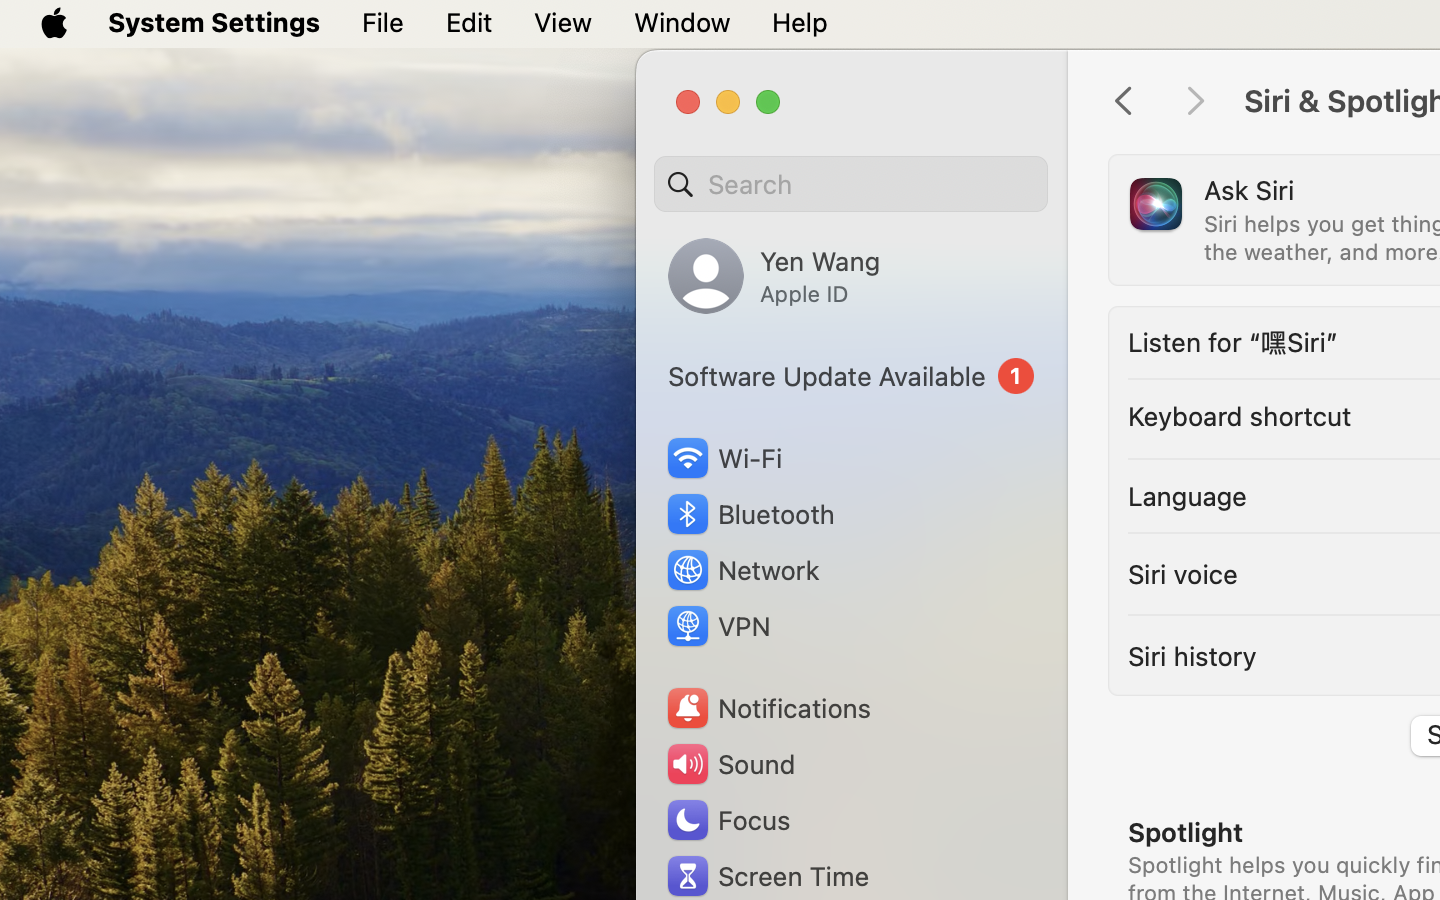 Image resolution: width=1440 pixels, height=900 pixels. Describe the element at coordinates (730, 764) in the screenshot. I see `Sound` at that location.